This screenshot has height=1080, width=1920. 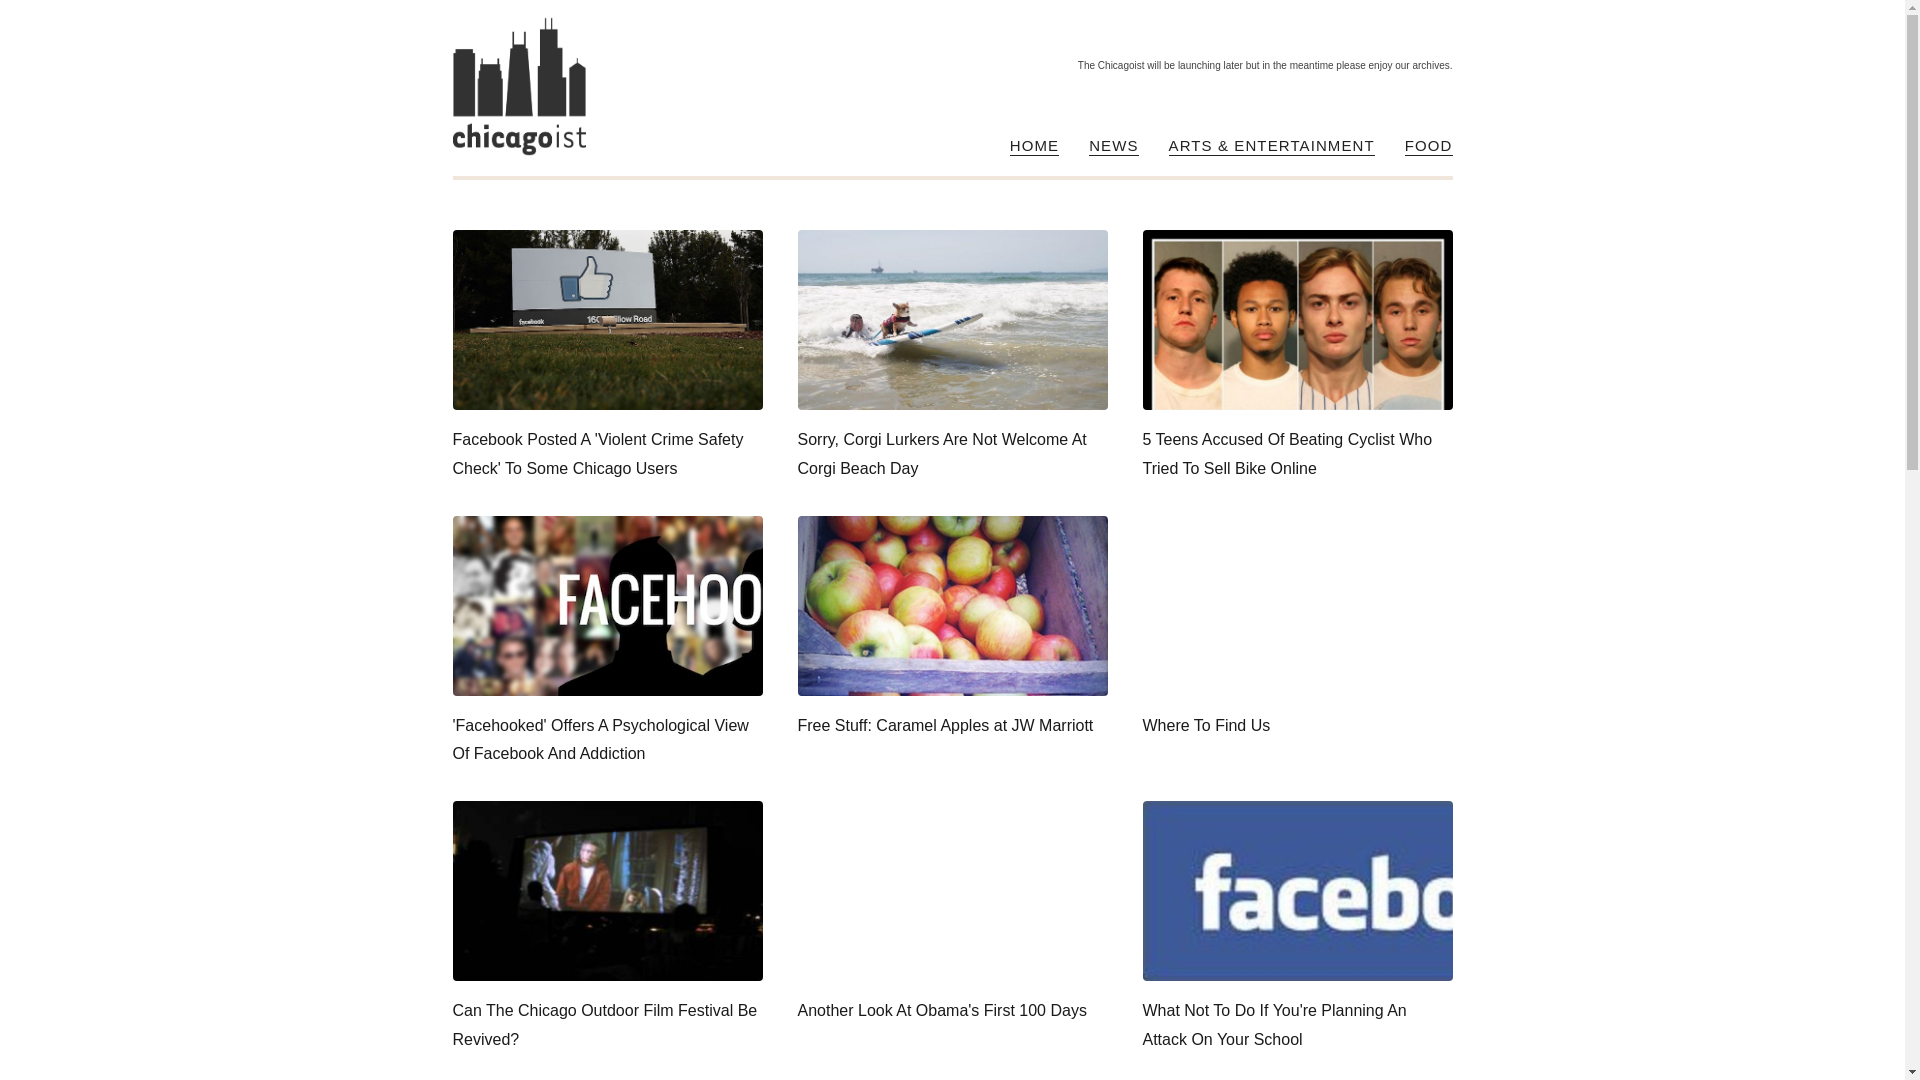 I want to click on Can The Chicago Outdoor Film Festival Be Revived?, so click(x=606, y=928).